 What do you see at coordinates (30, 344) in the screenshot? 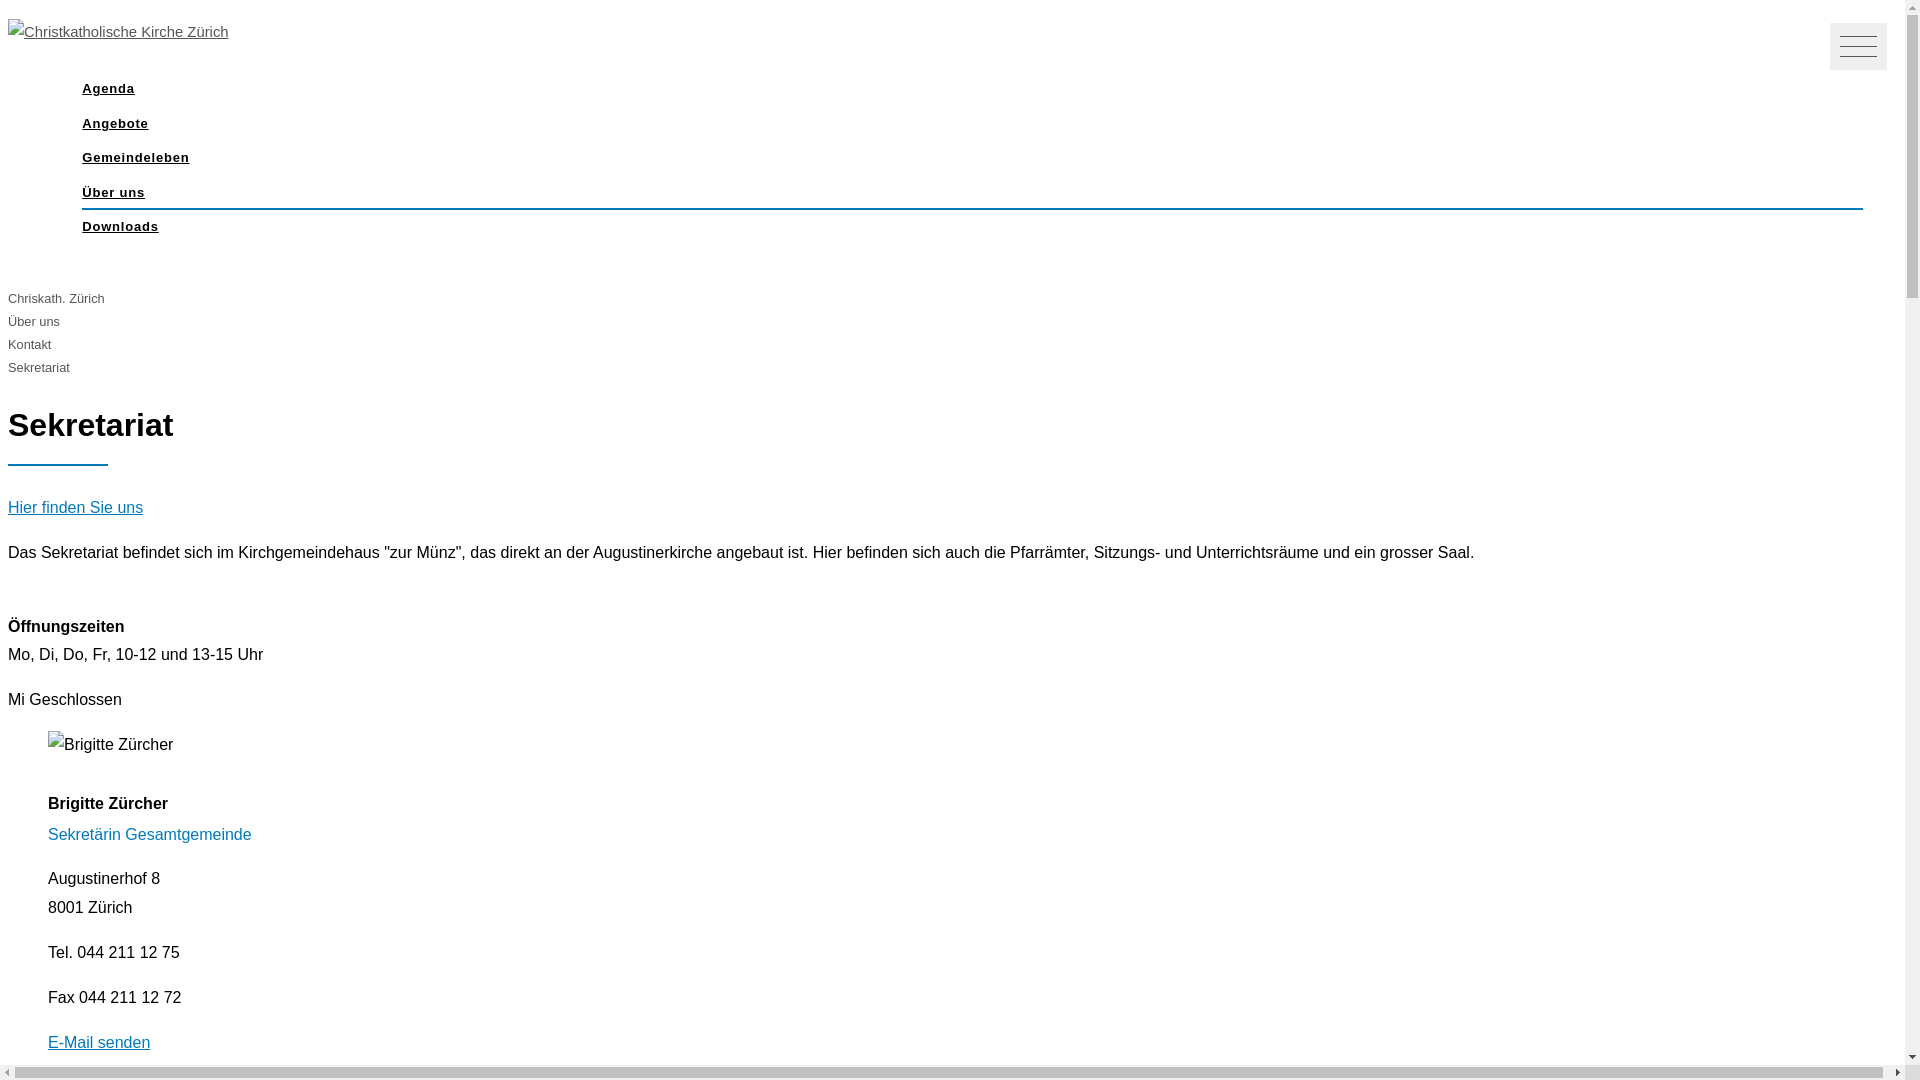
I see `Kontakt` at bounding box center [30, 344].